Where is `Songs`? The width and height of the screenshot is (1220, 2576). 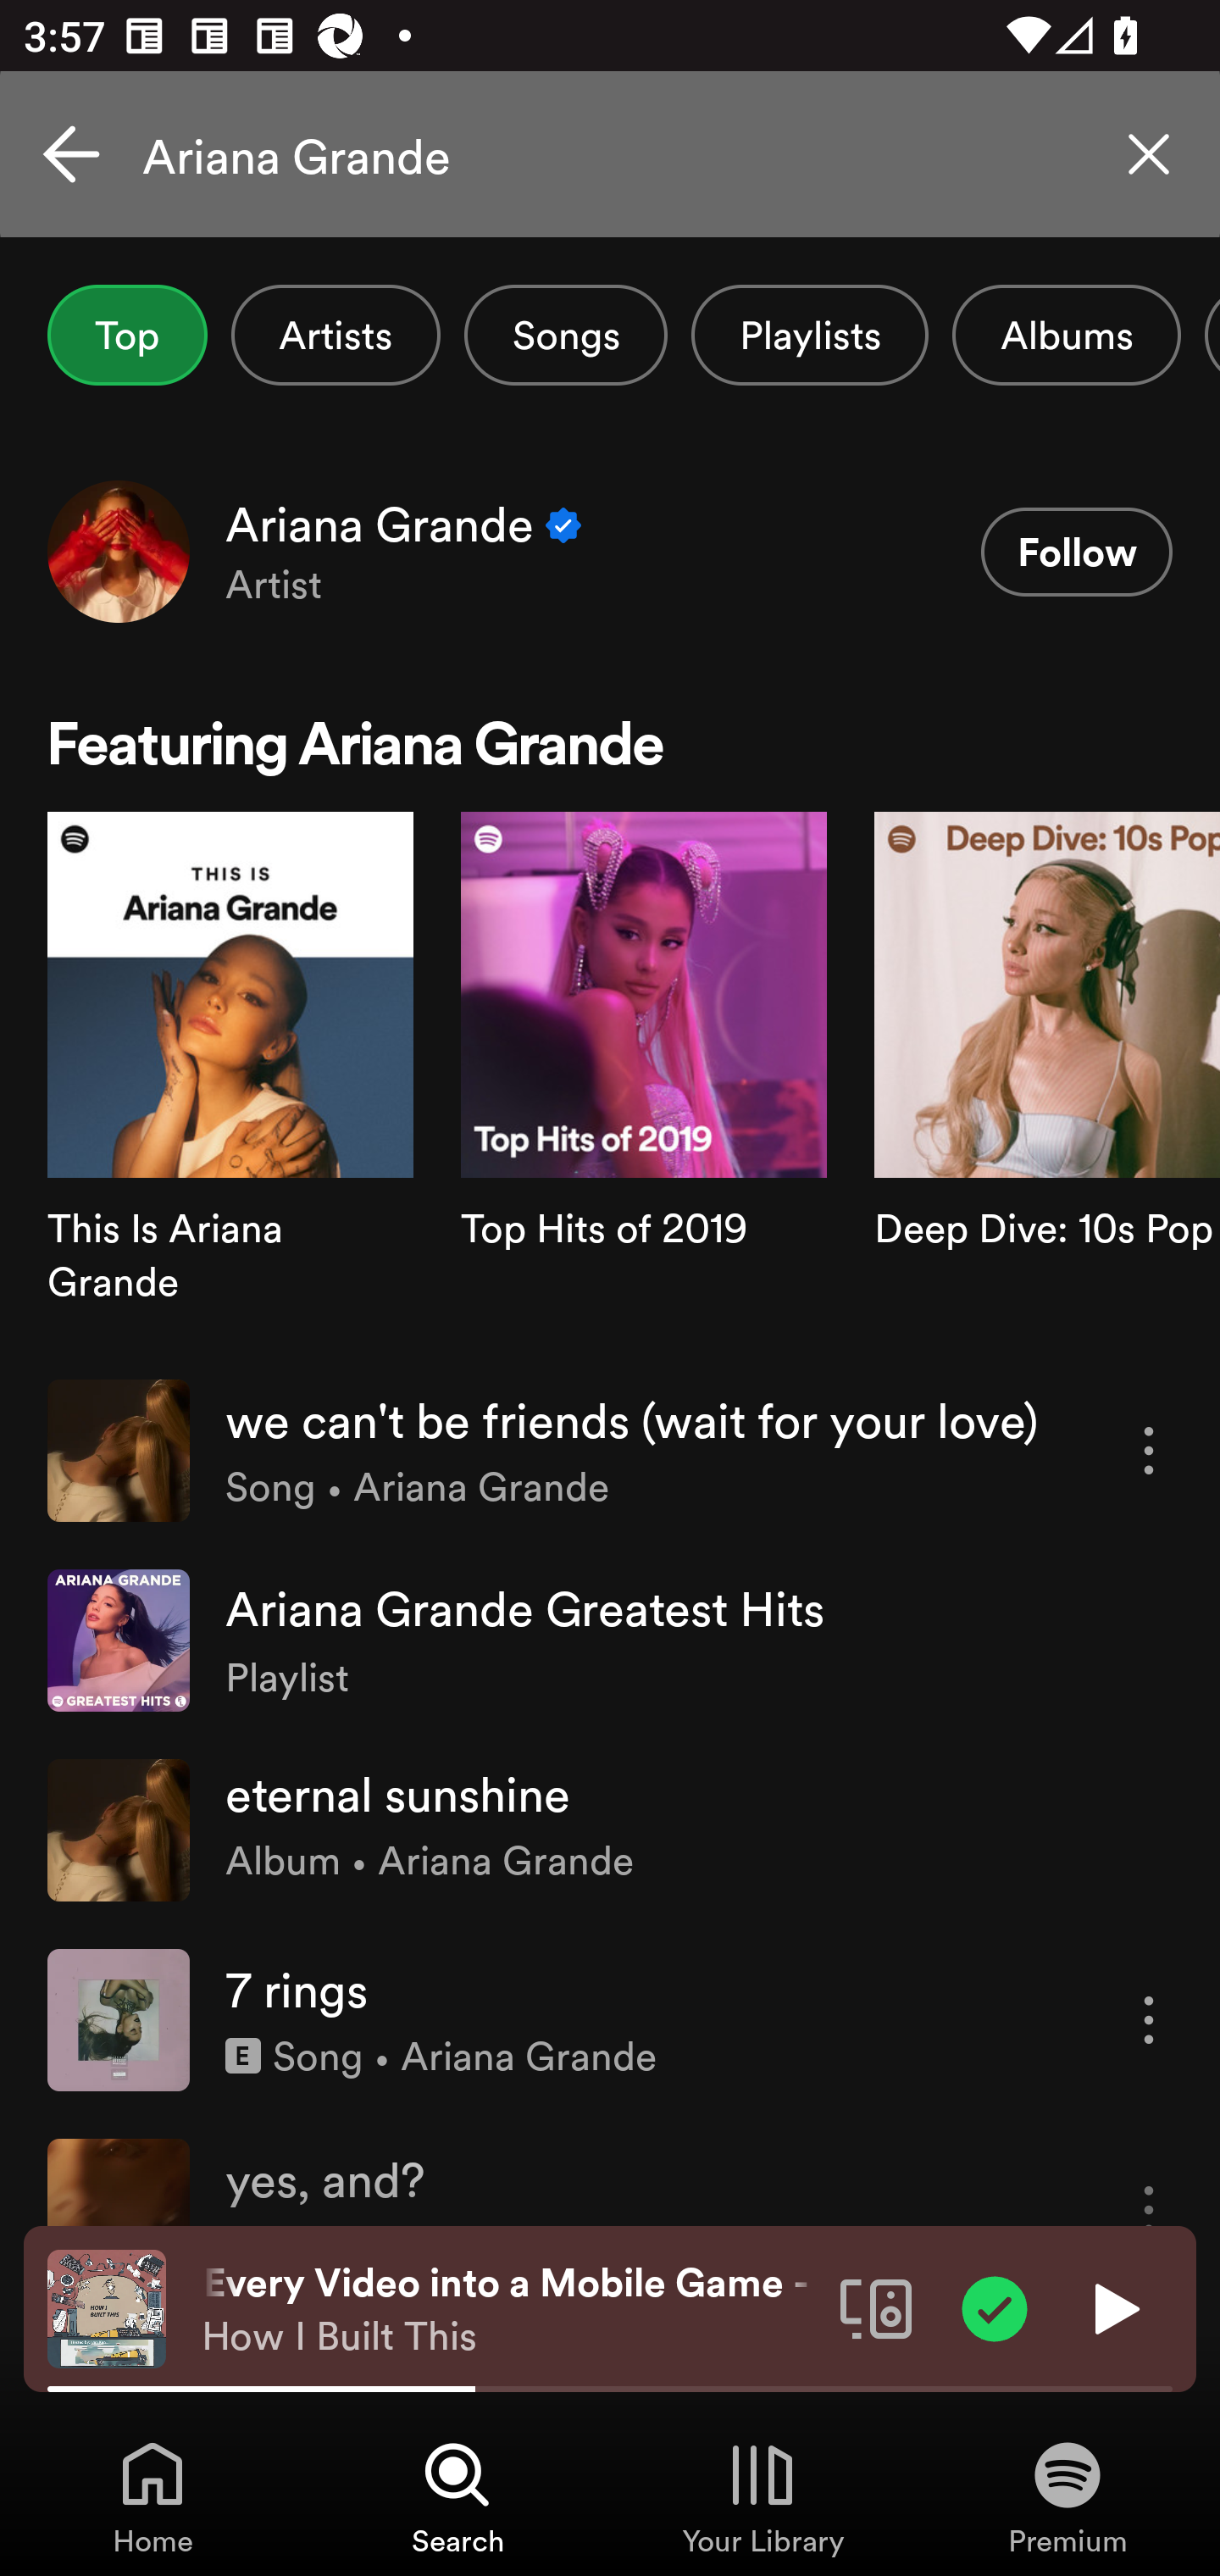 Songs is located at coordinates (566, 335).